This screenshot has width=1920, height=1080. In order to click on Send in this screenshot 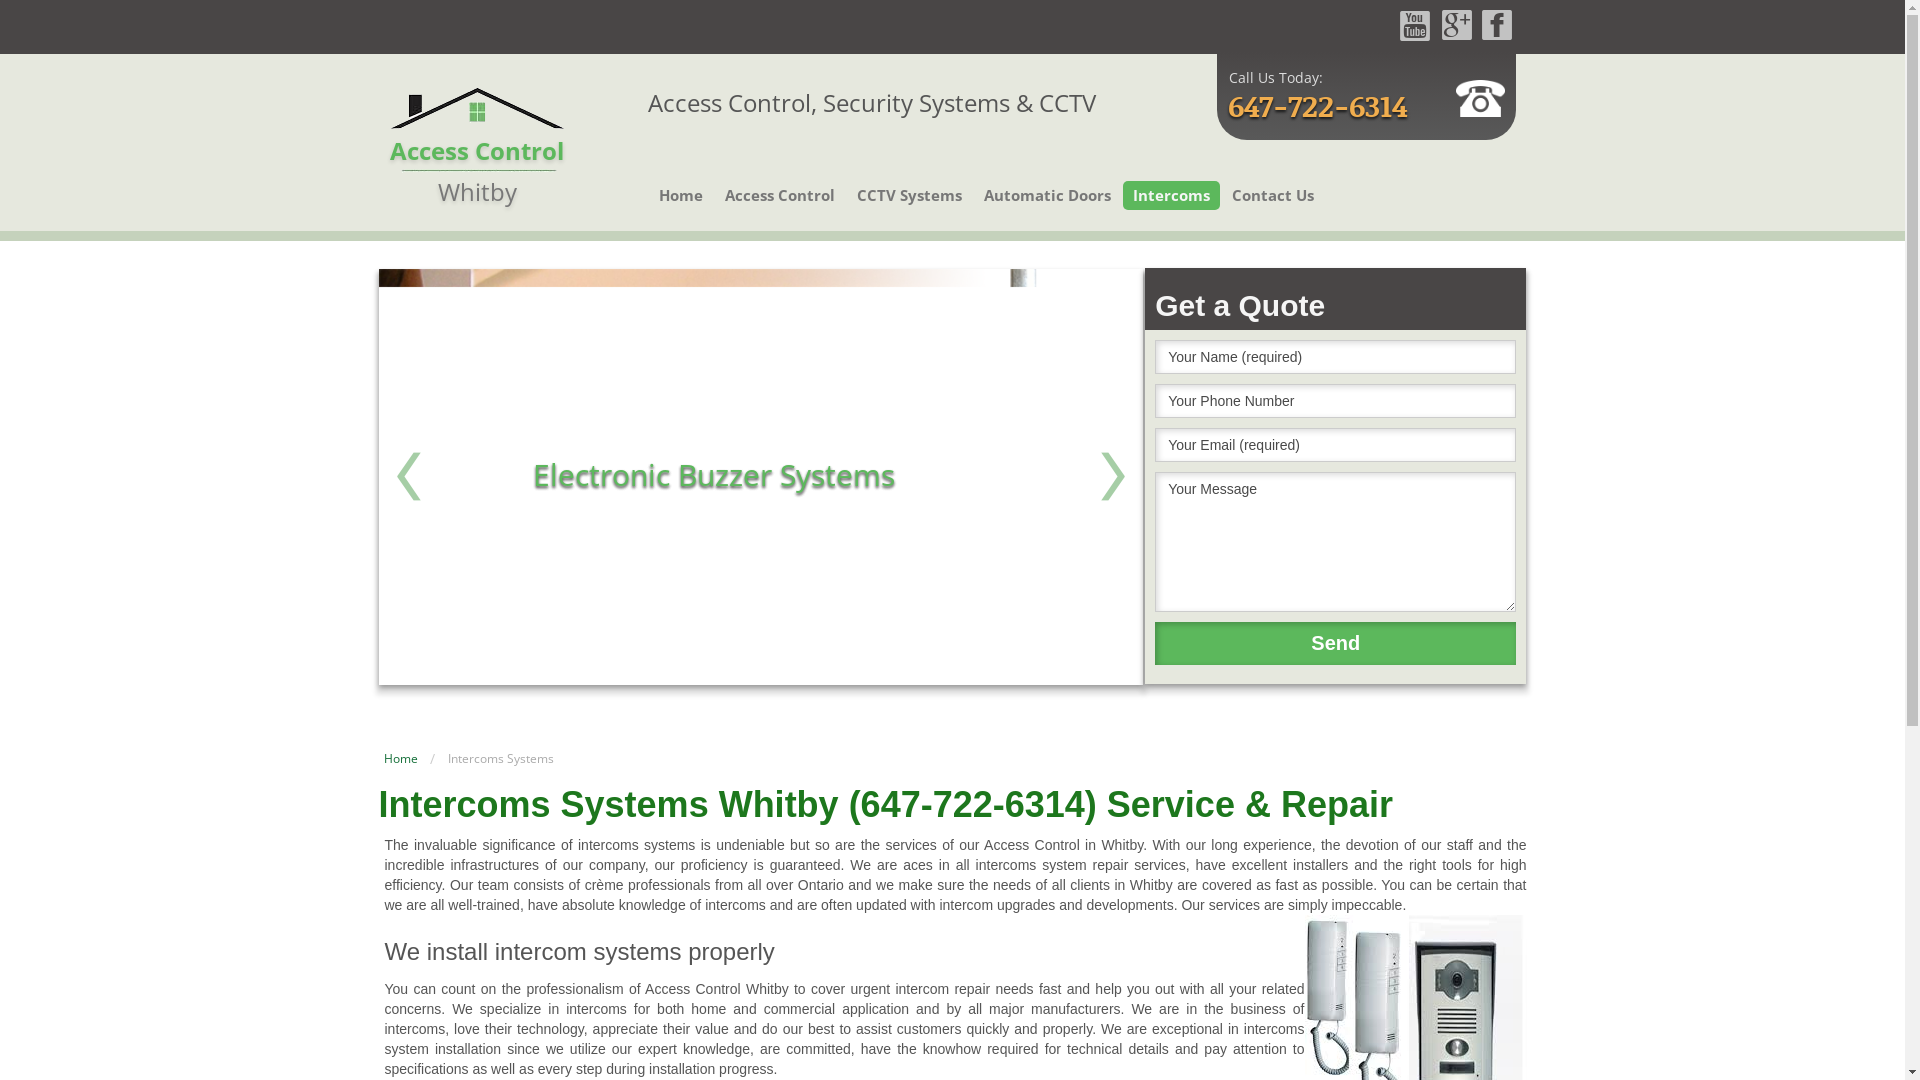, I will do `click(1336, 644)`.